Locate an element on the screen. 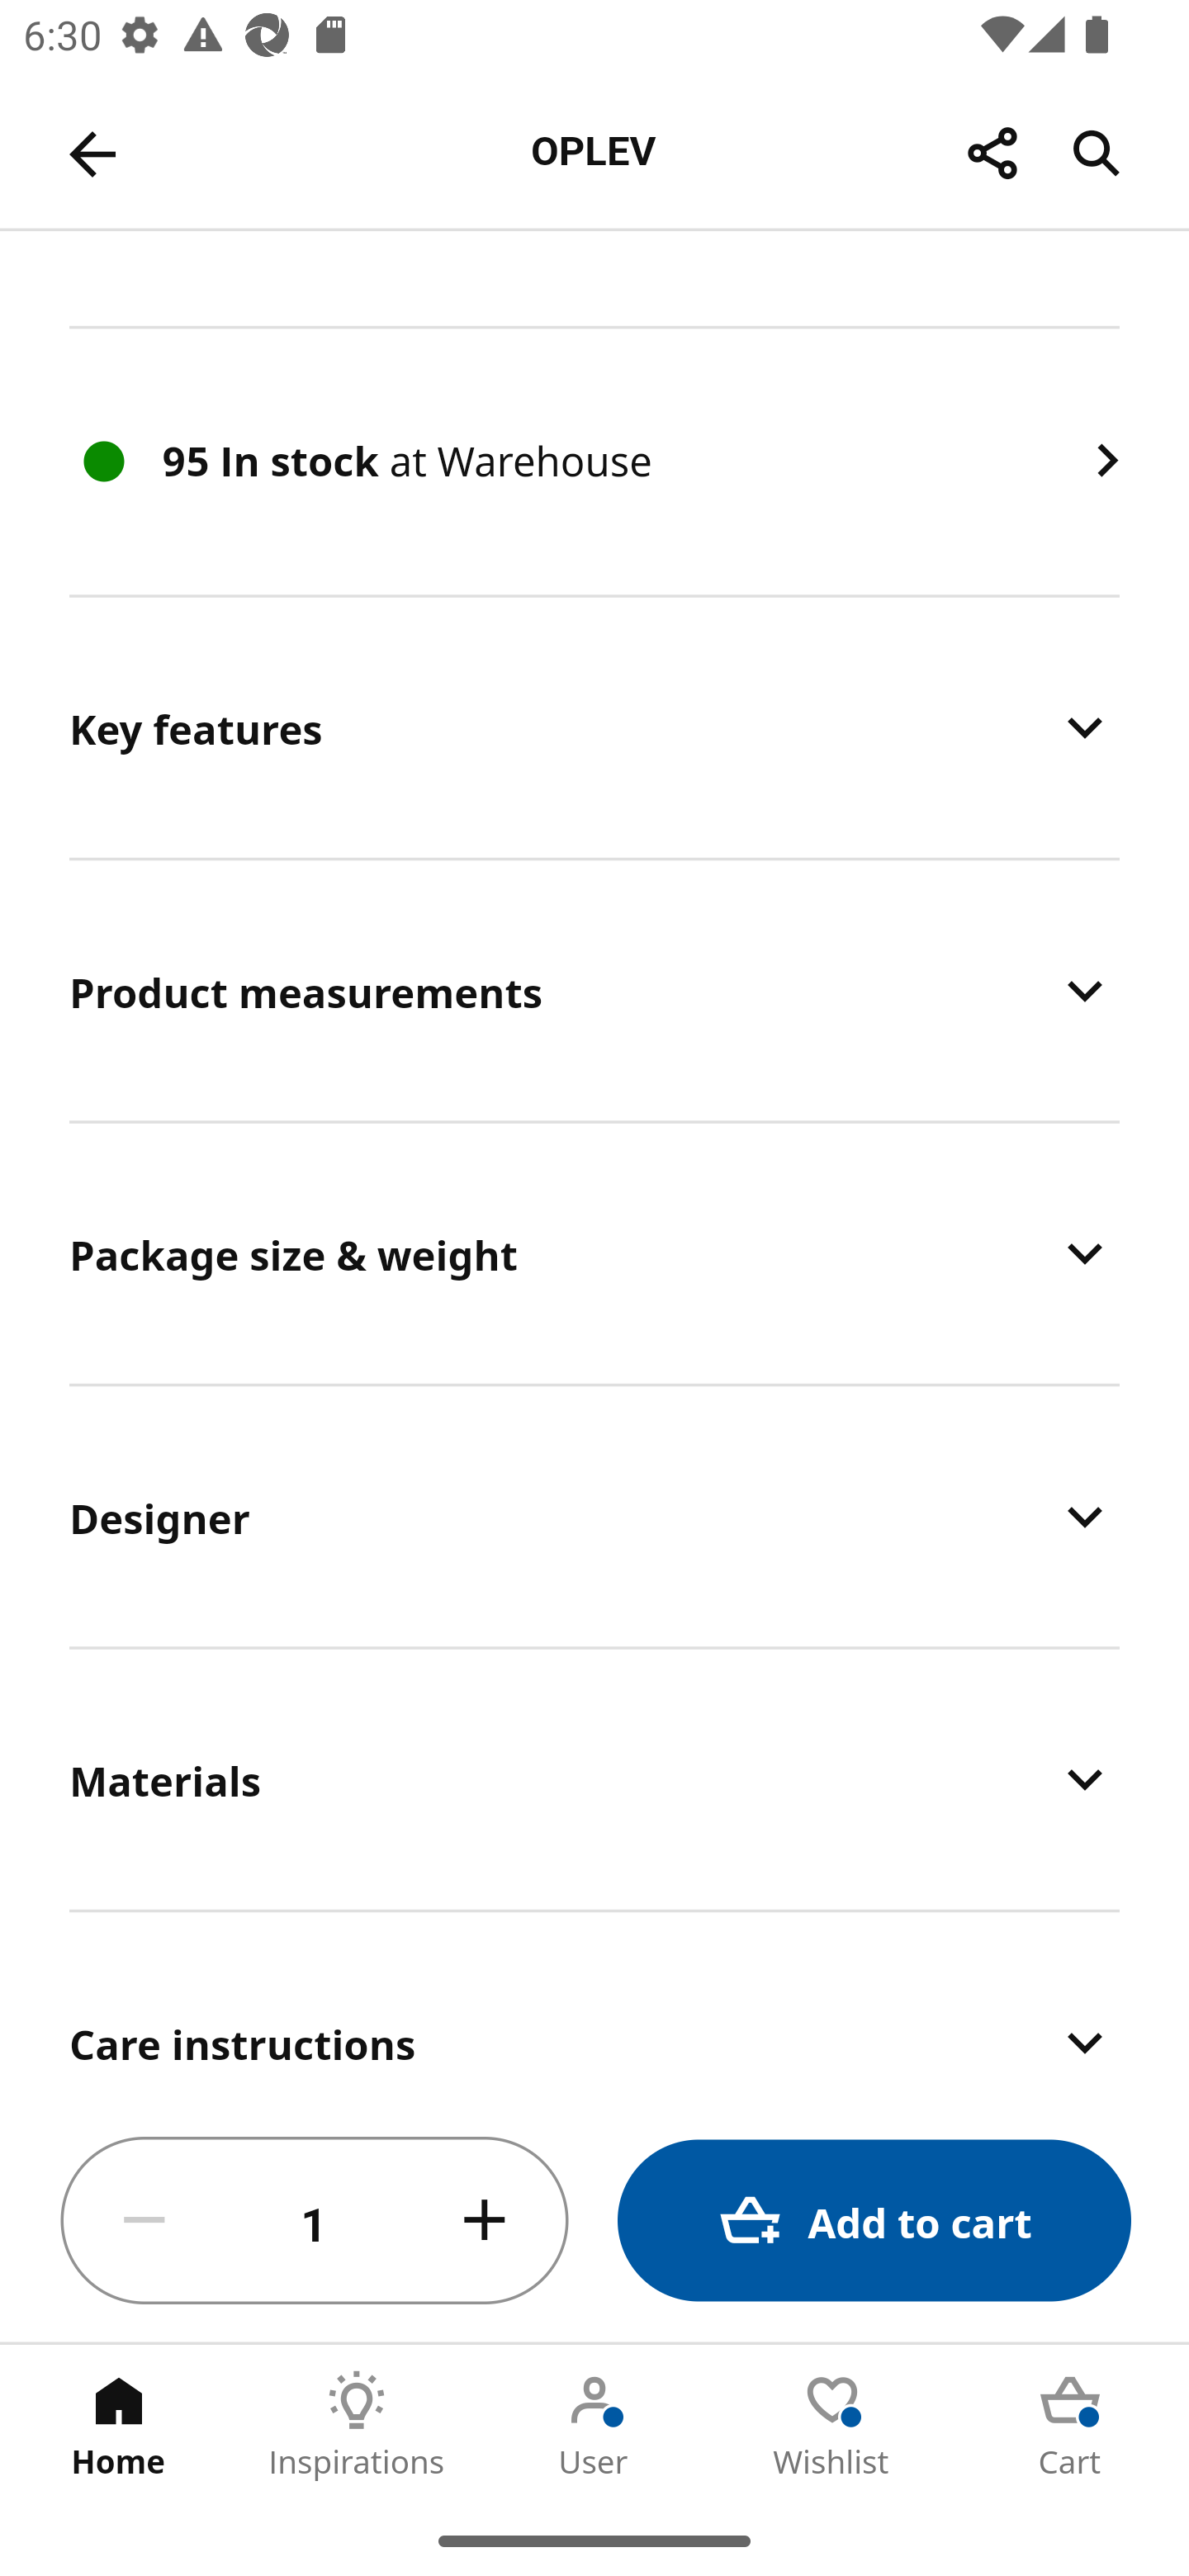  Home
Tab 1 of 5 is located at coordinates (119, 2425).